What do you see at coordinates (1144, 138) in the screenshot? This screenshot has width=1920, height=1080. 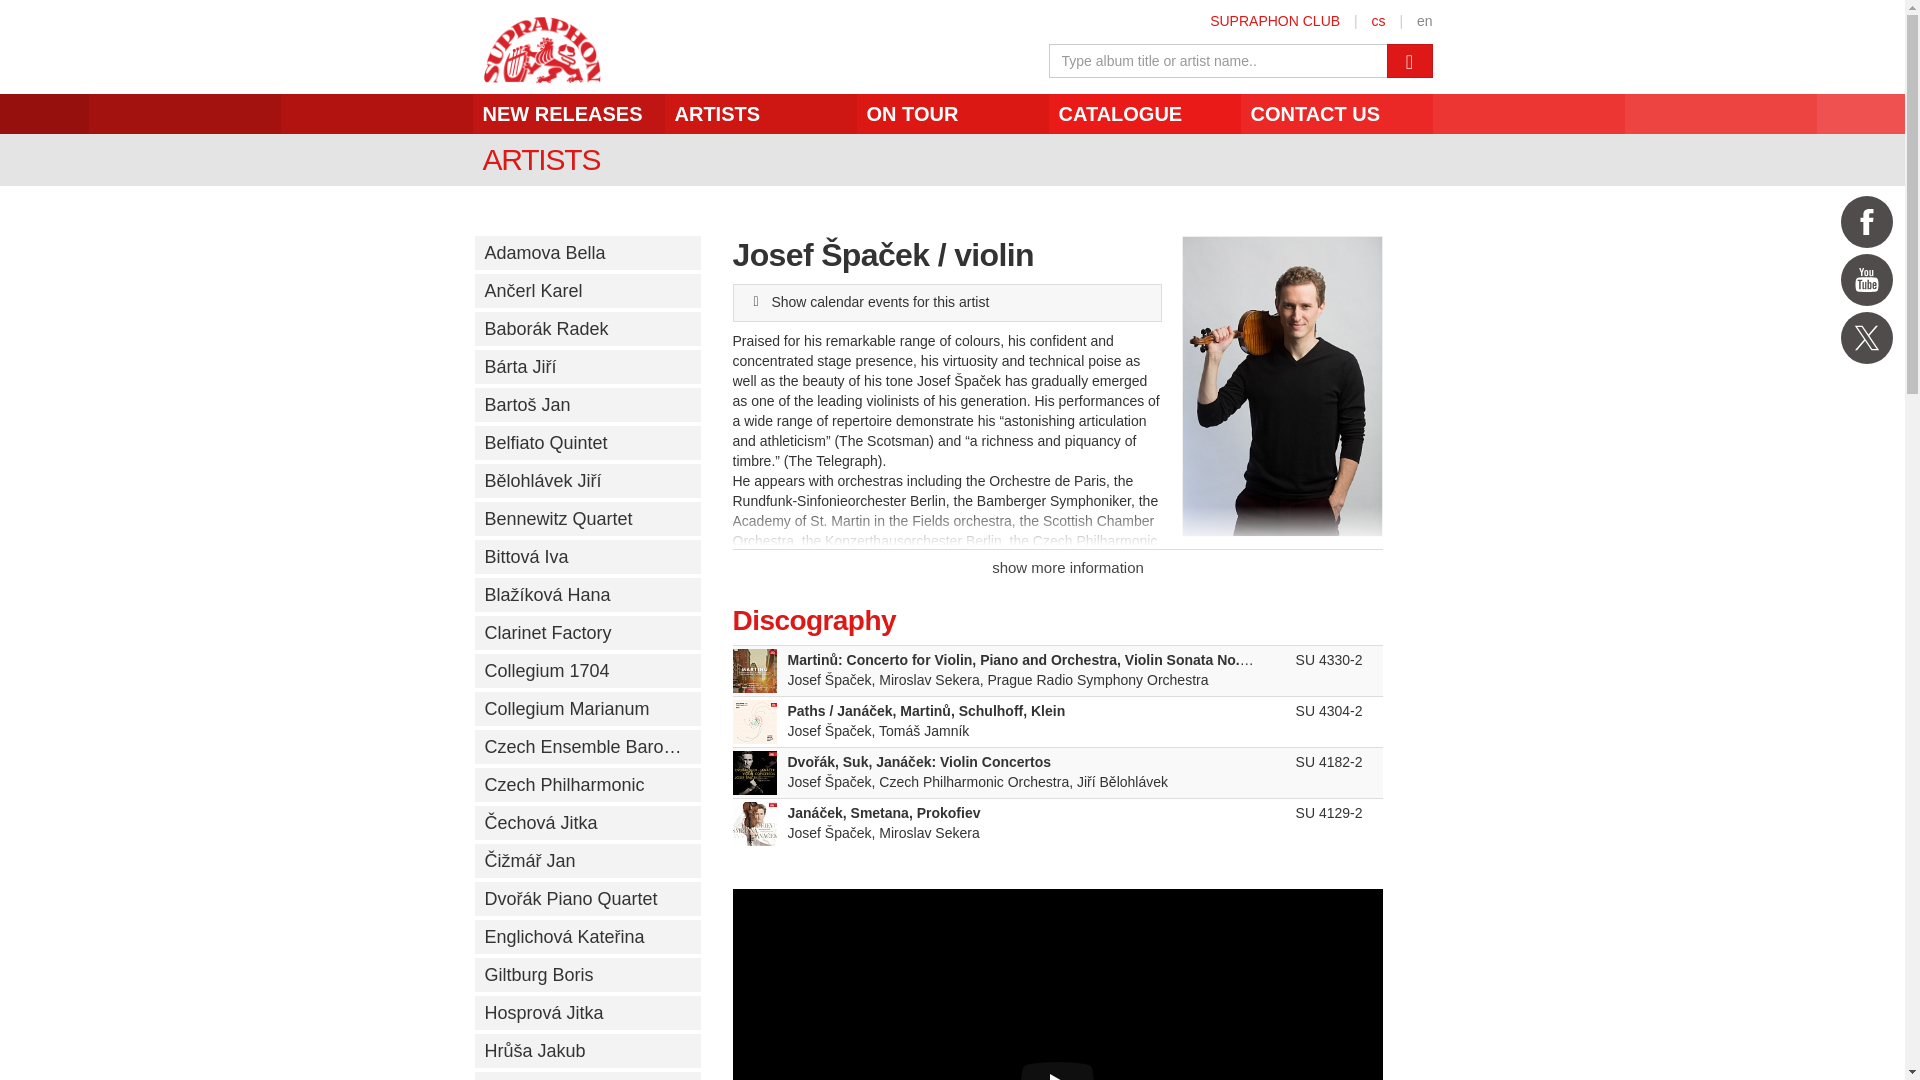 I see `CATALOGUE` at bounding box center [1144, 138].